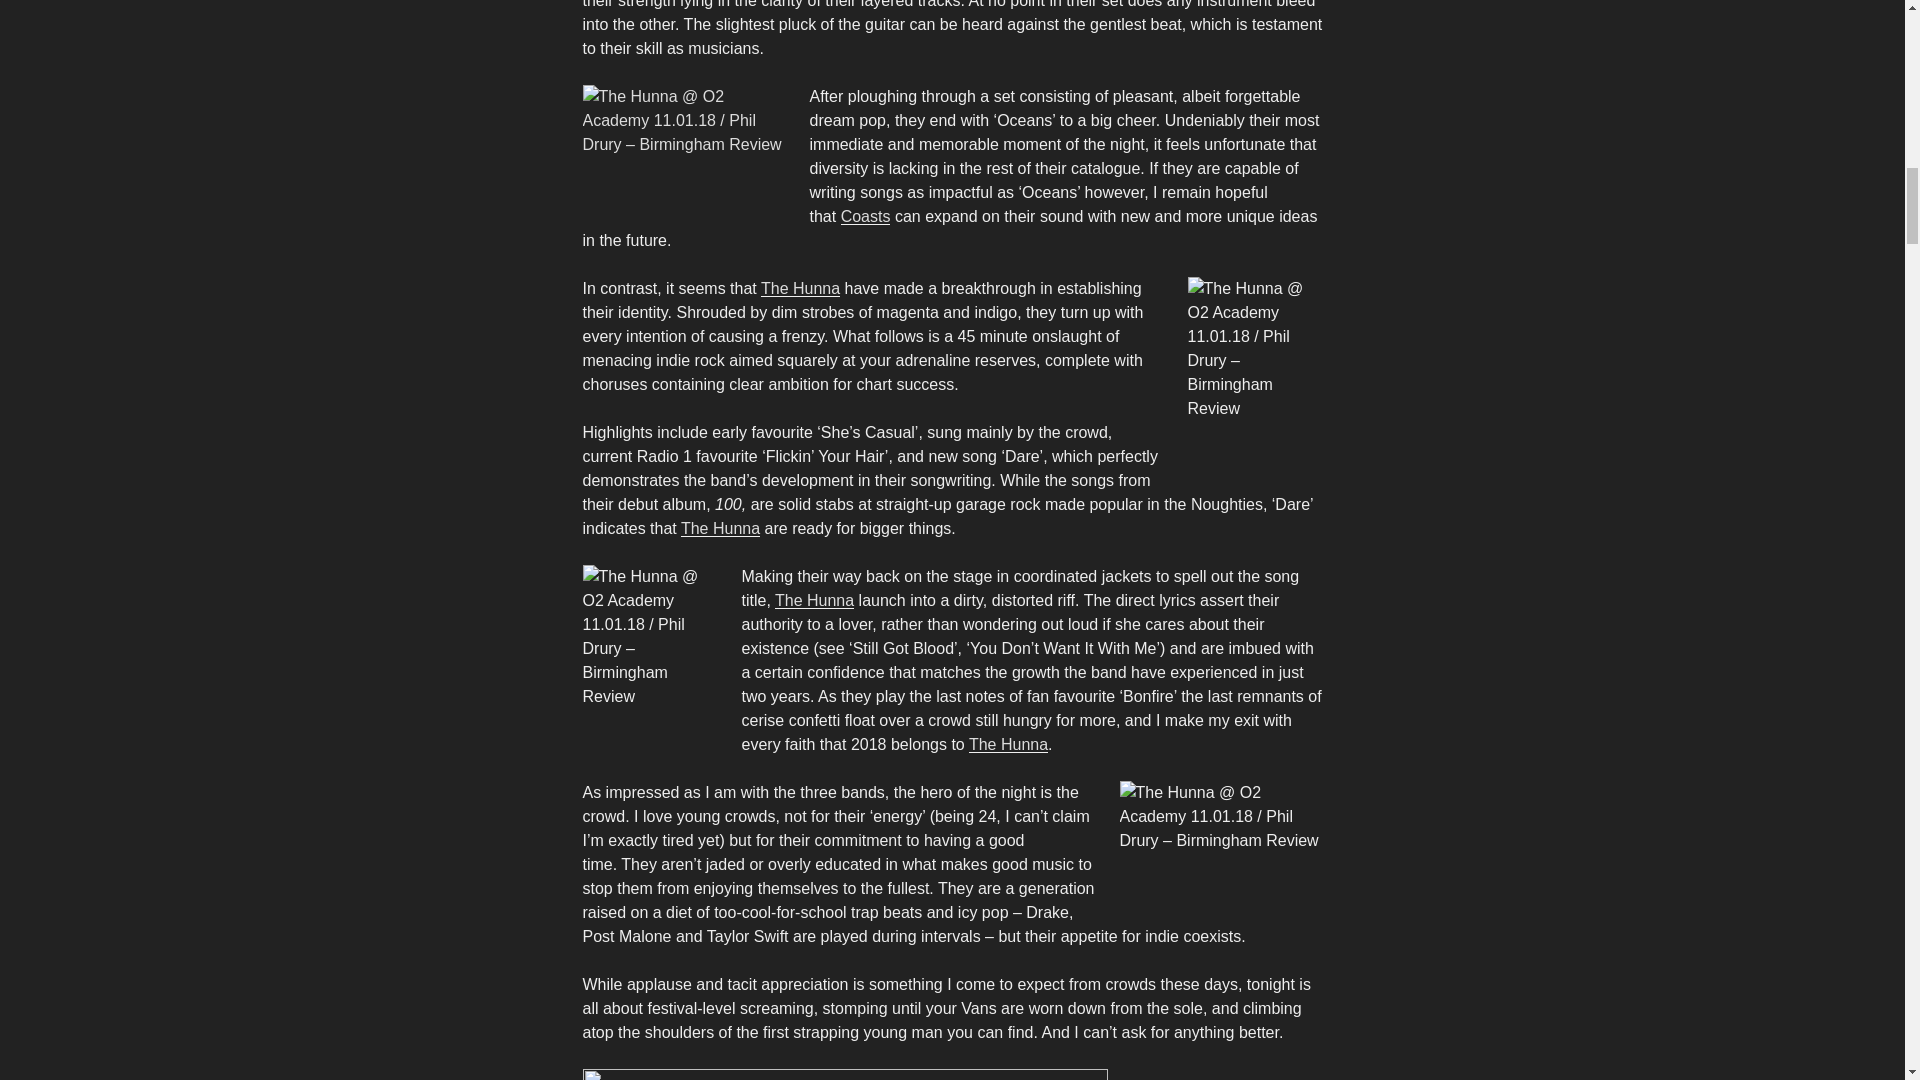 This screenshot has width=1920, height=1080. What do you see at coordinates (720, 528) in the screenshot?
I see `The Hunna` at bounding box center [720, 528].